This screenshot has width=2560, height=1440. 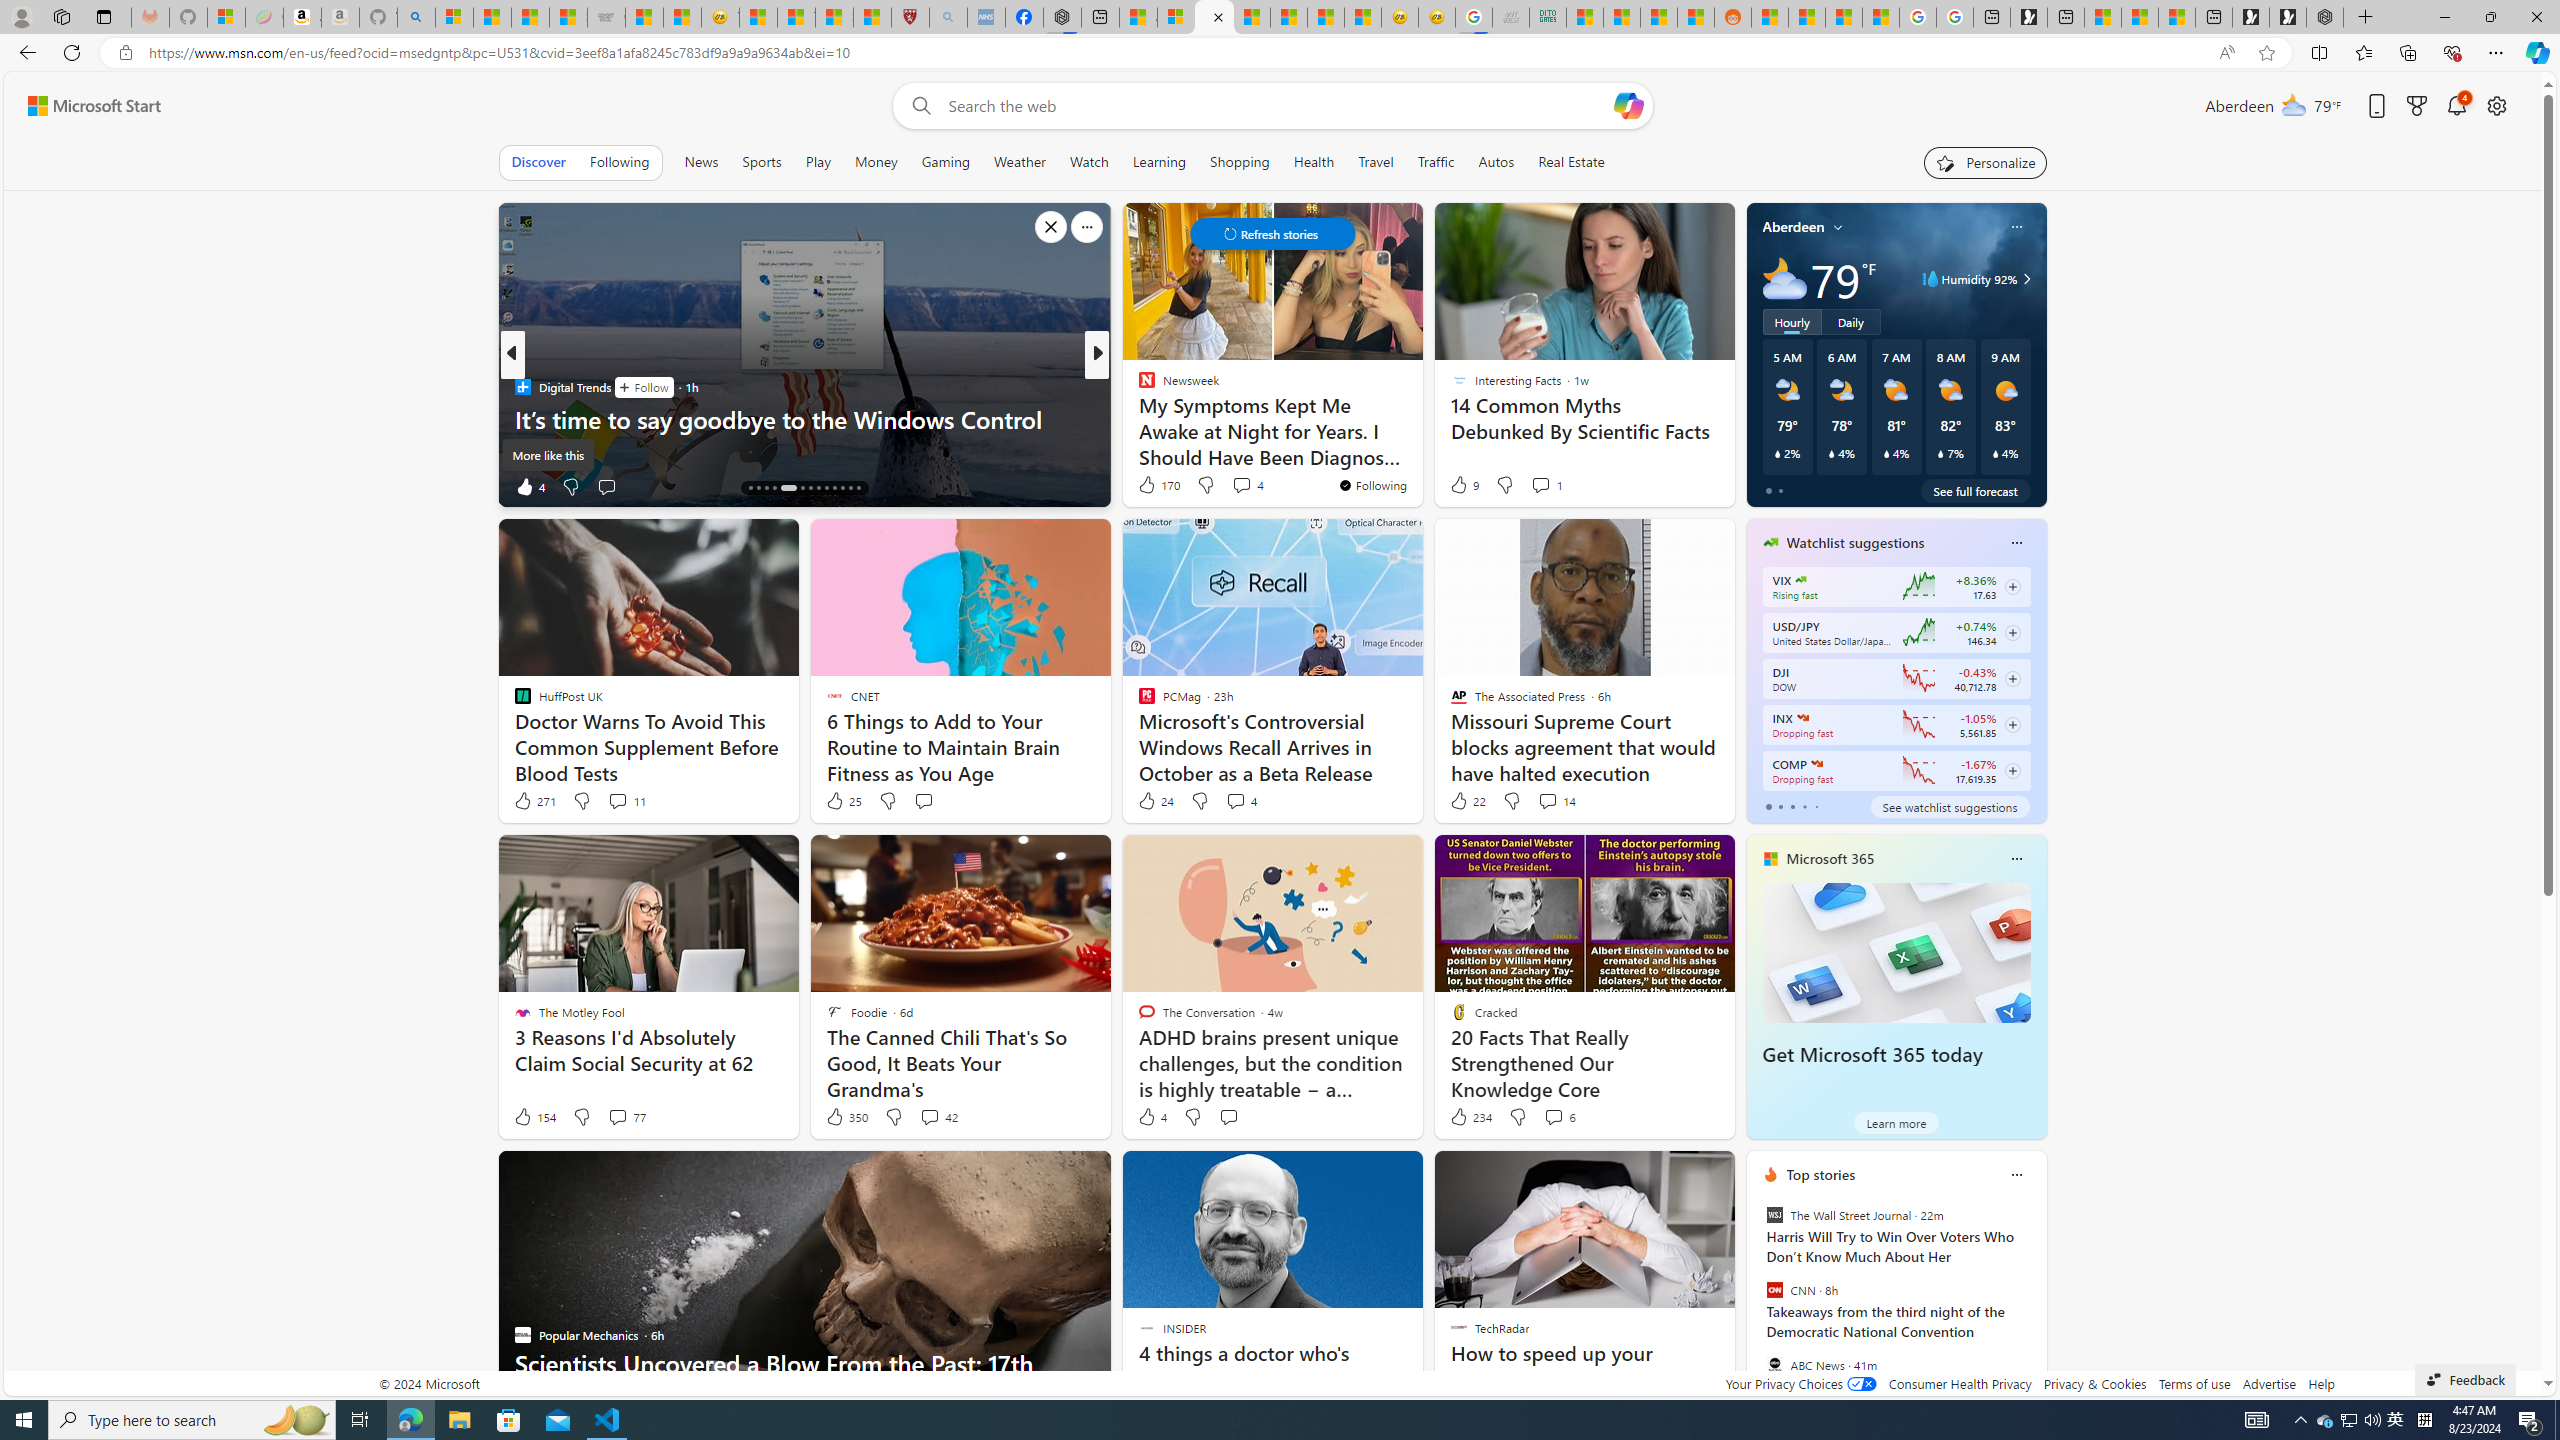 What do you see at coordinates (1816, 764) in the screenshot?
I see `NASDAQ` at bounding box center [1816, 764].